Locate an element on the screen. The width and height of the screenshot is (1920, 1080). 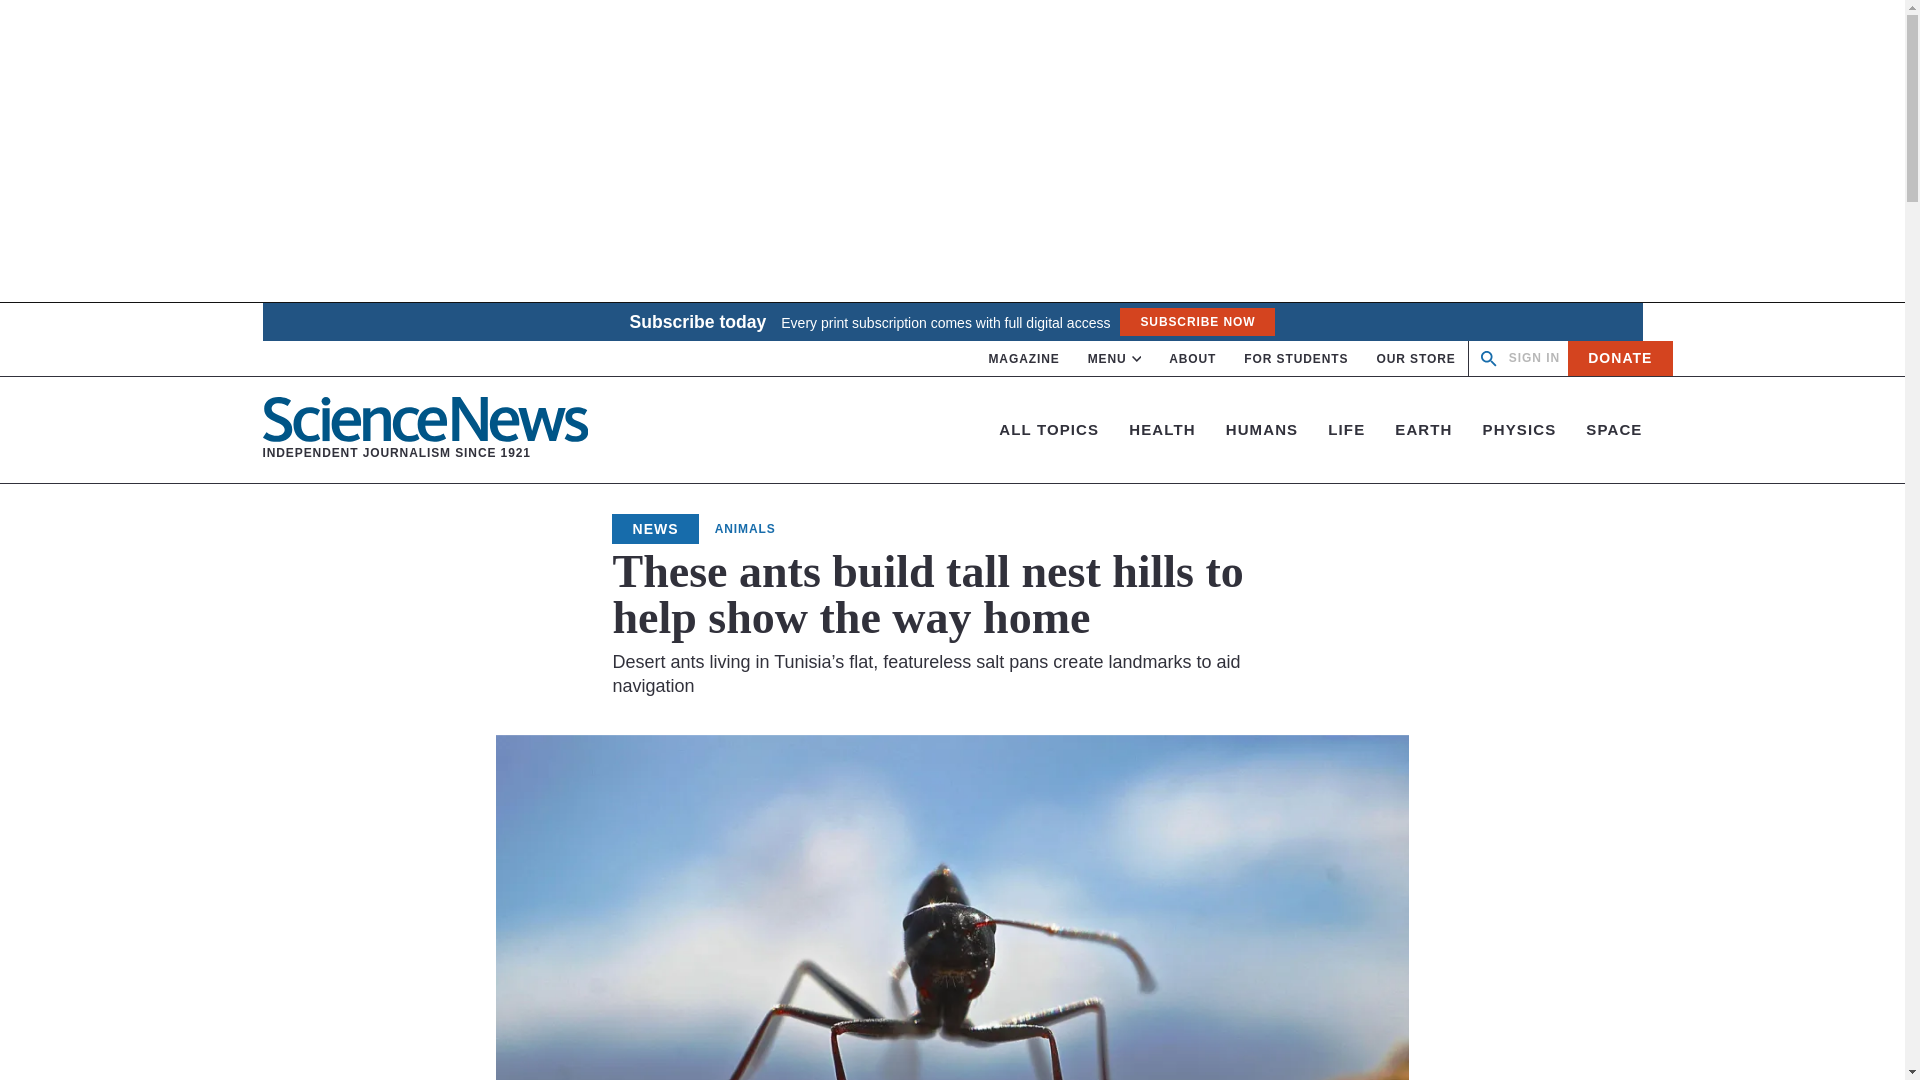
DONATE is located at coordinates (1024, 359).